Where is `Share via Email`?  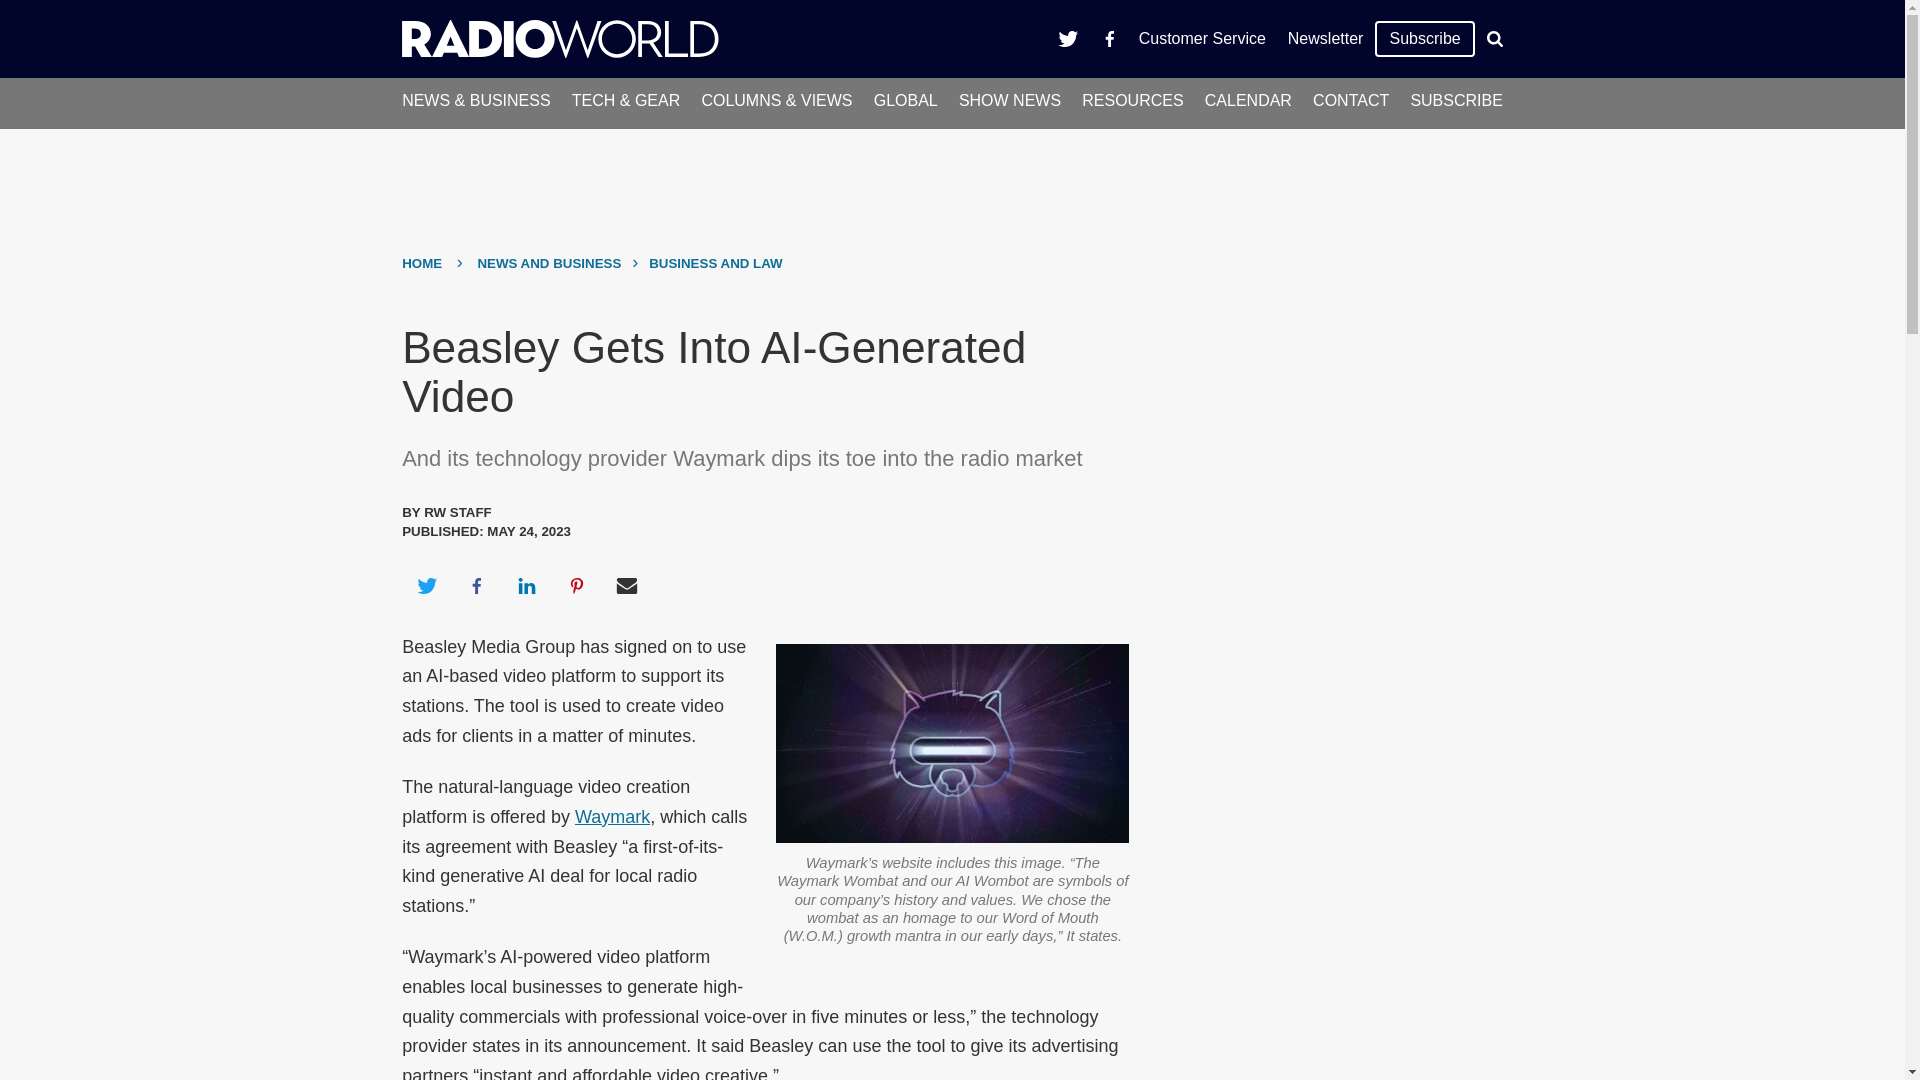
Share via Email is located at coordinates (627, 586).